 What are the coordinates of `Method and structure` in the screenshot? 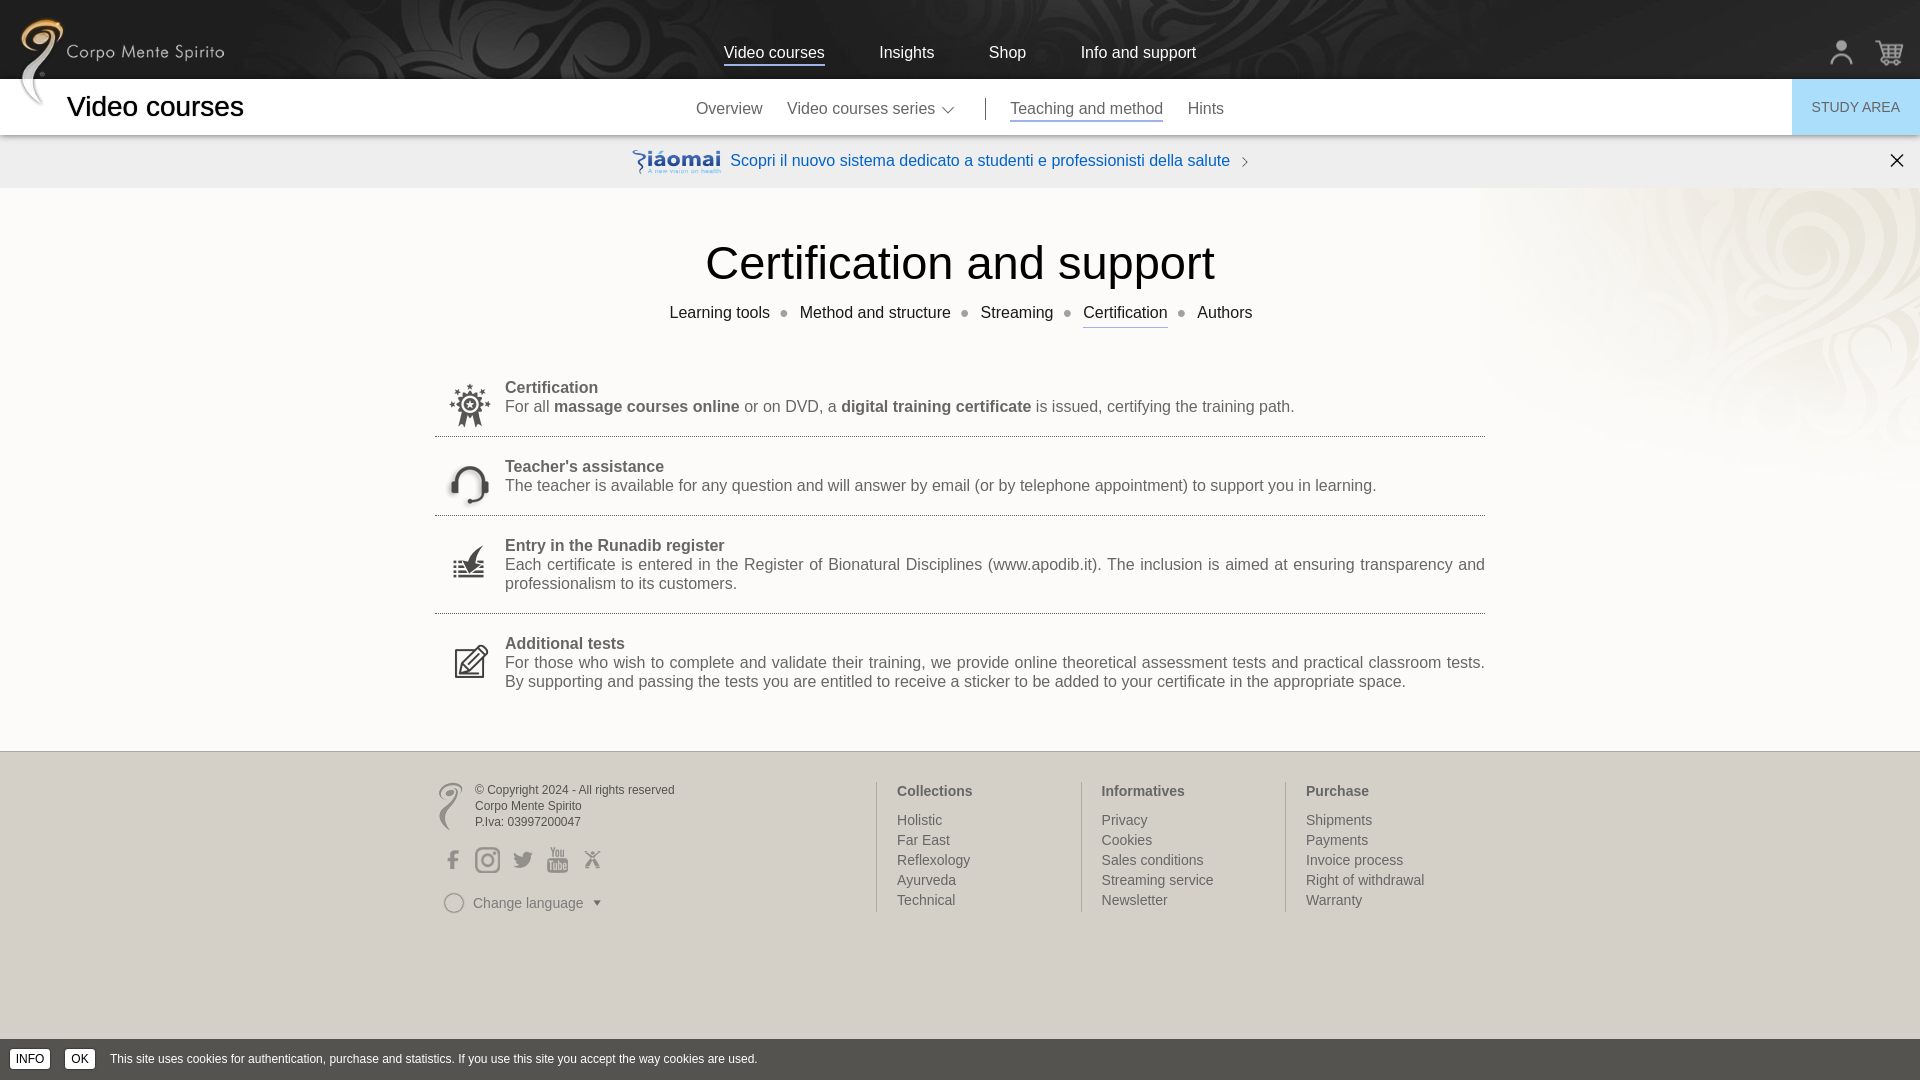 It's located at (875, 313).